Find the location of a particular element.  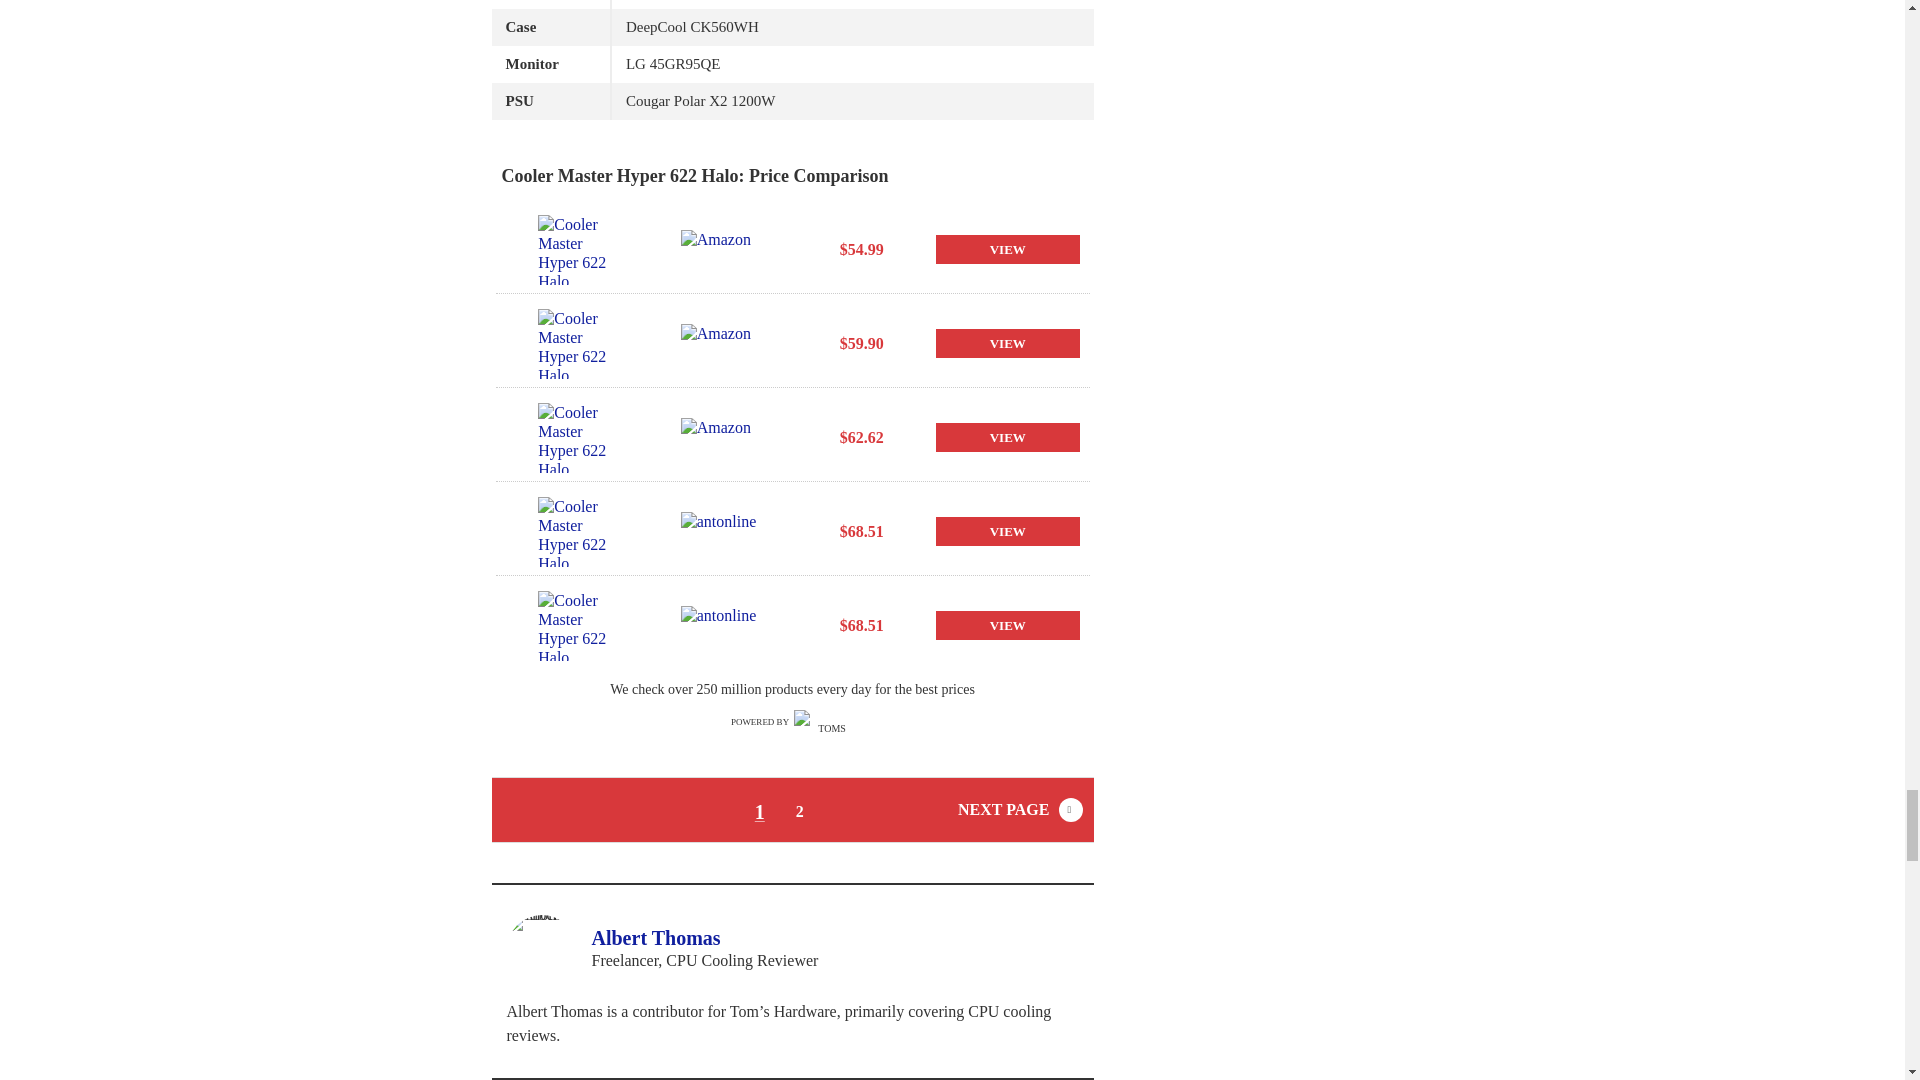

Amazon is located at coordinates (720, 250).